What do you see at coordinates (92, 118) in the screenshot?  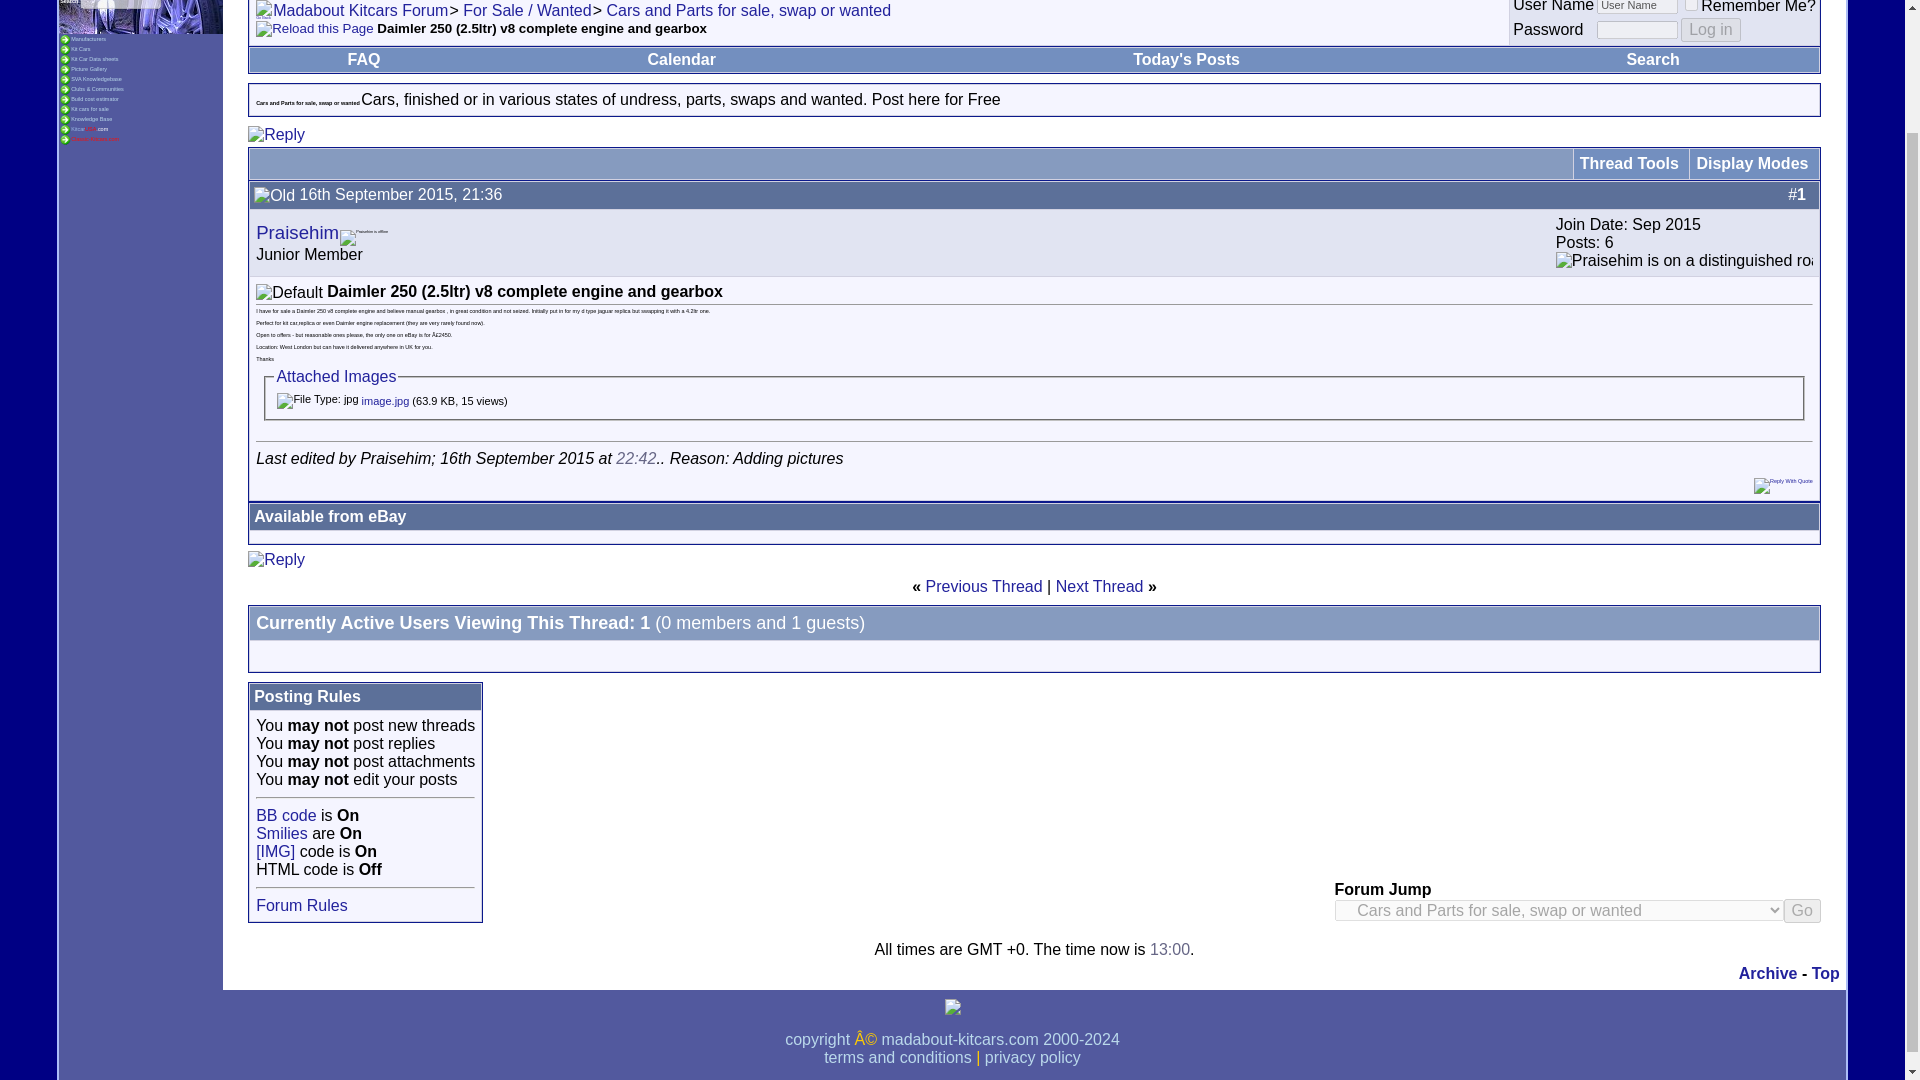 I see `Knowledge Base ` at bounding box center [92, 118].